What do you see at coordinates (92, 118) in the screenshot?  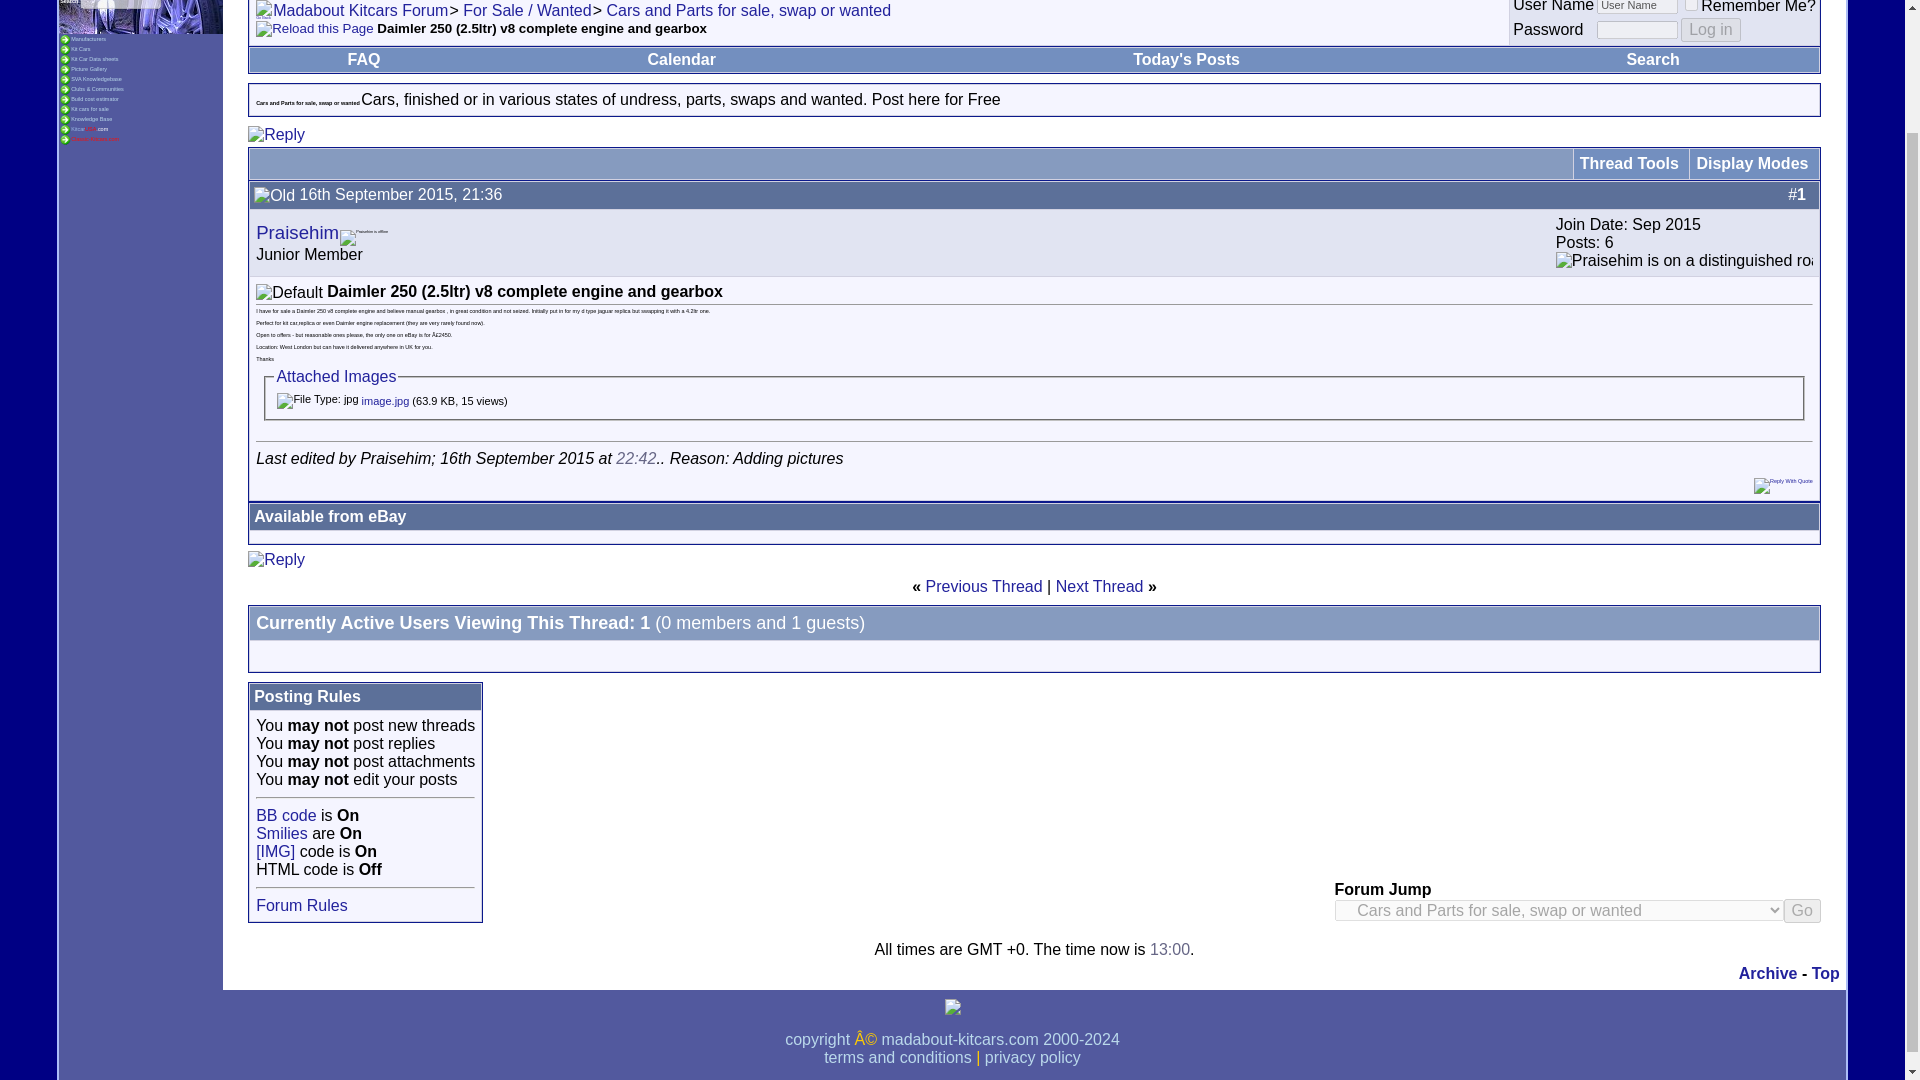 I see `Knowledge Base ` at bounding box center [92, 118].